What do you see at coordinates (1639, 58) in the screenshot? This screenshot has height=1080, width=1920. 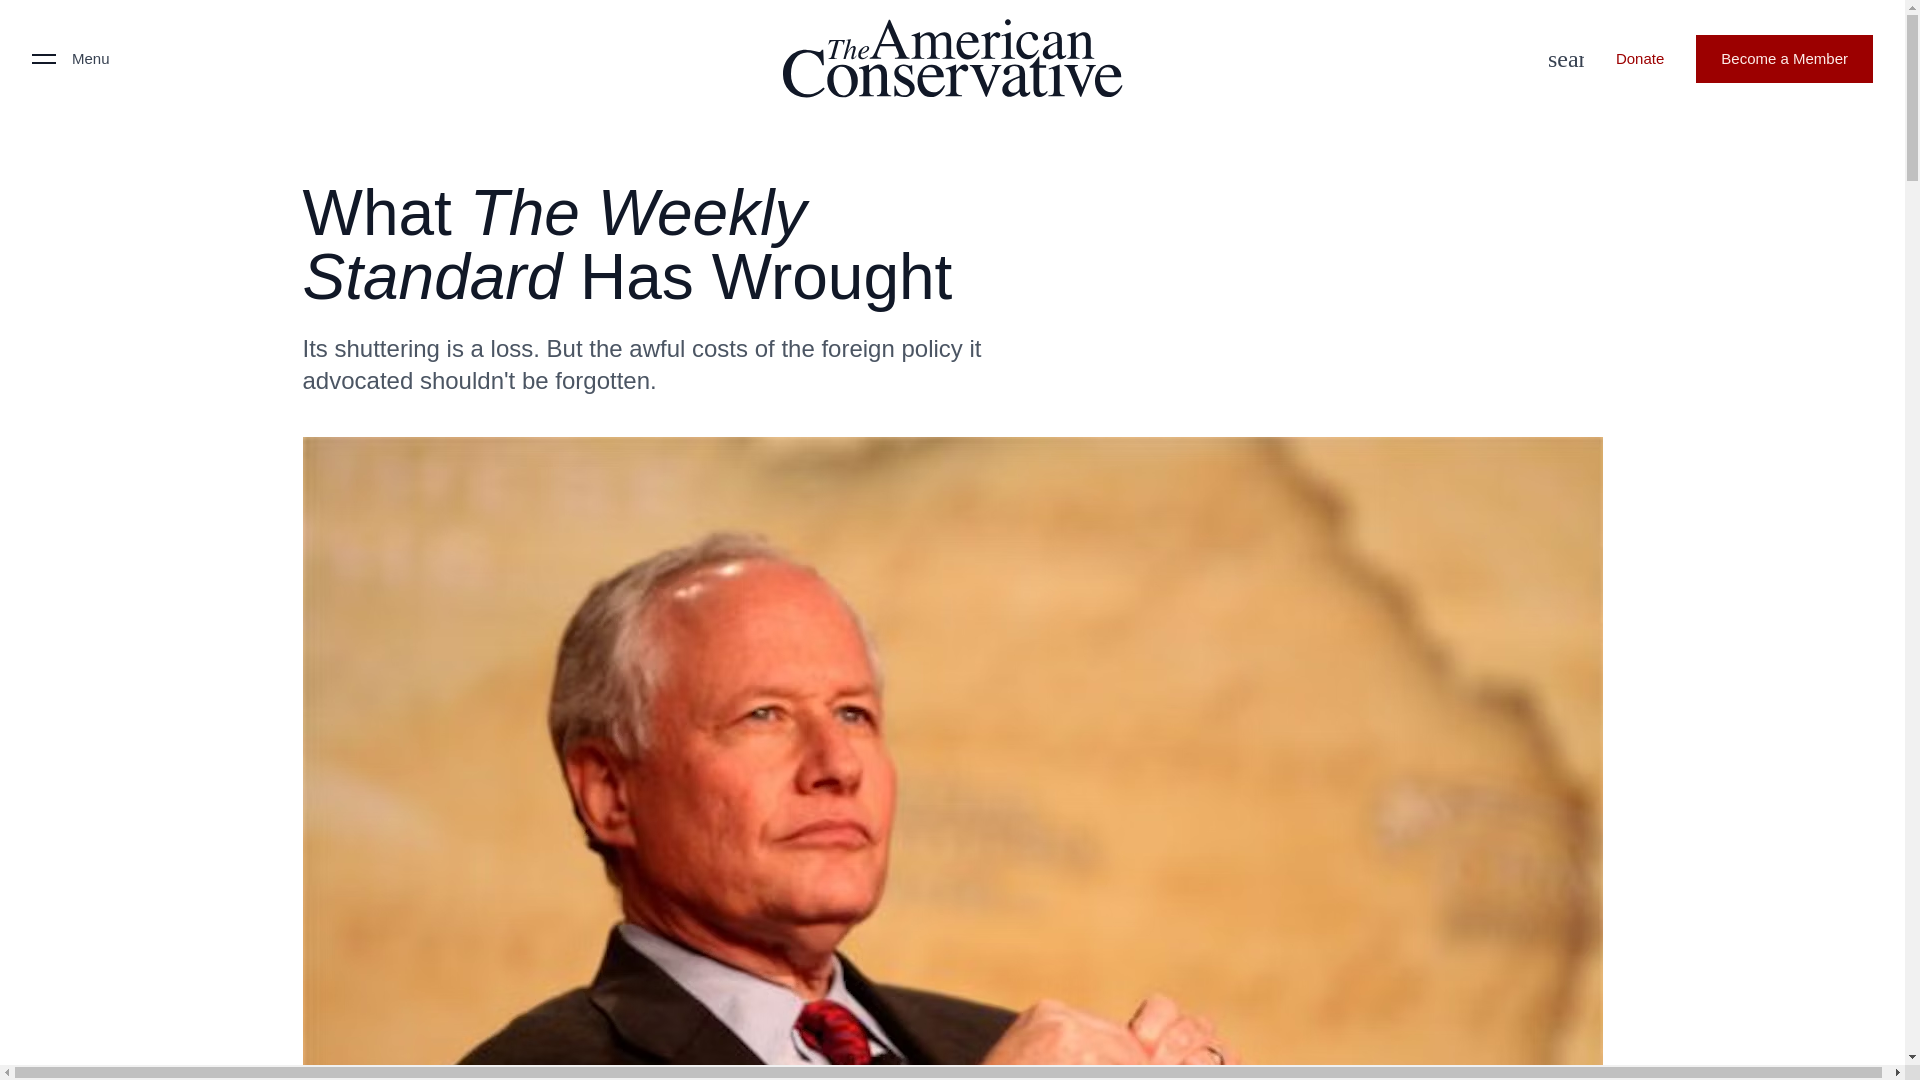 I see `Donate` at bounding box center [1639, 58].